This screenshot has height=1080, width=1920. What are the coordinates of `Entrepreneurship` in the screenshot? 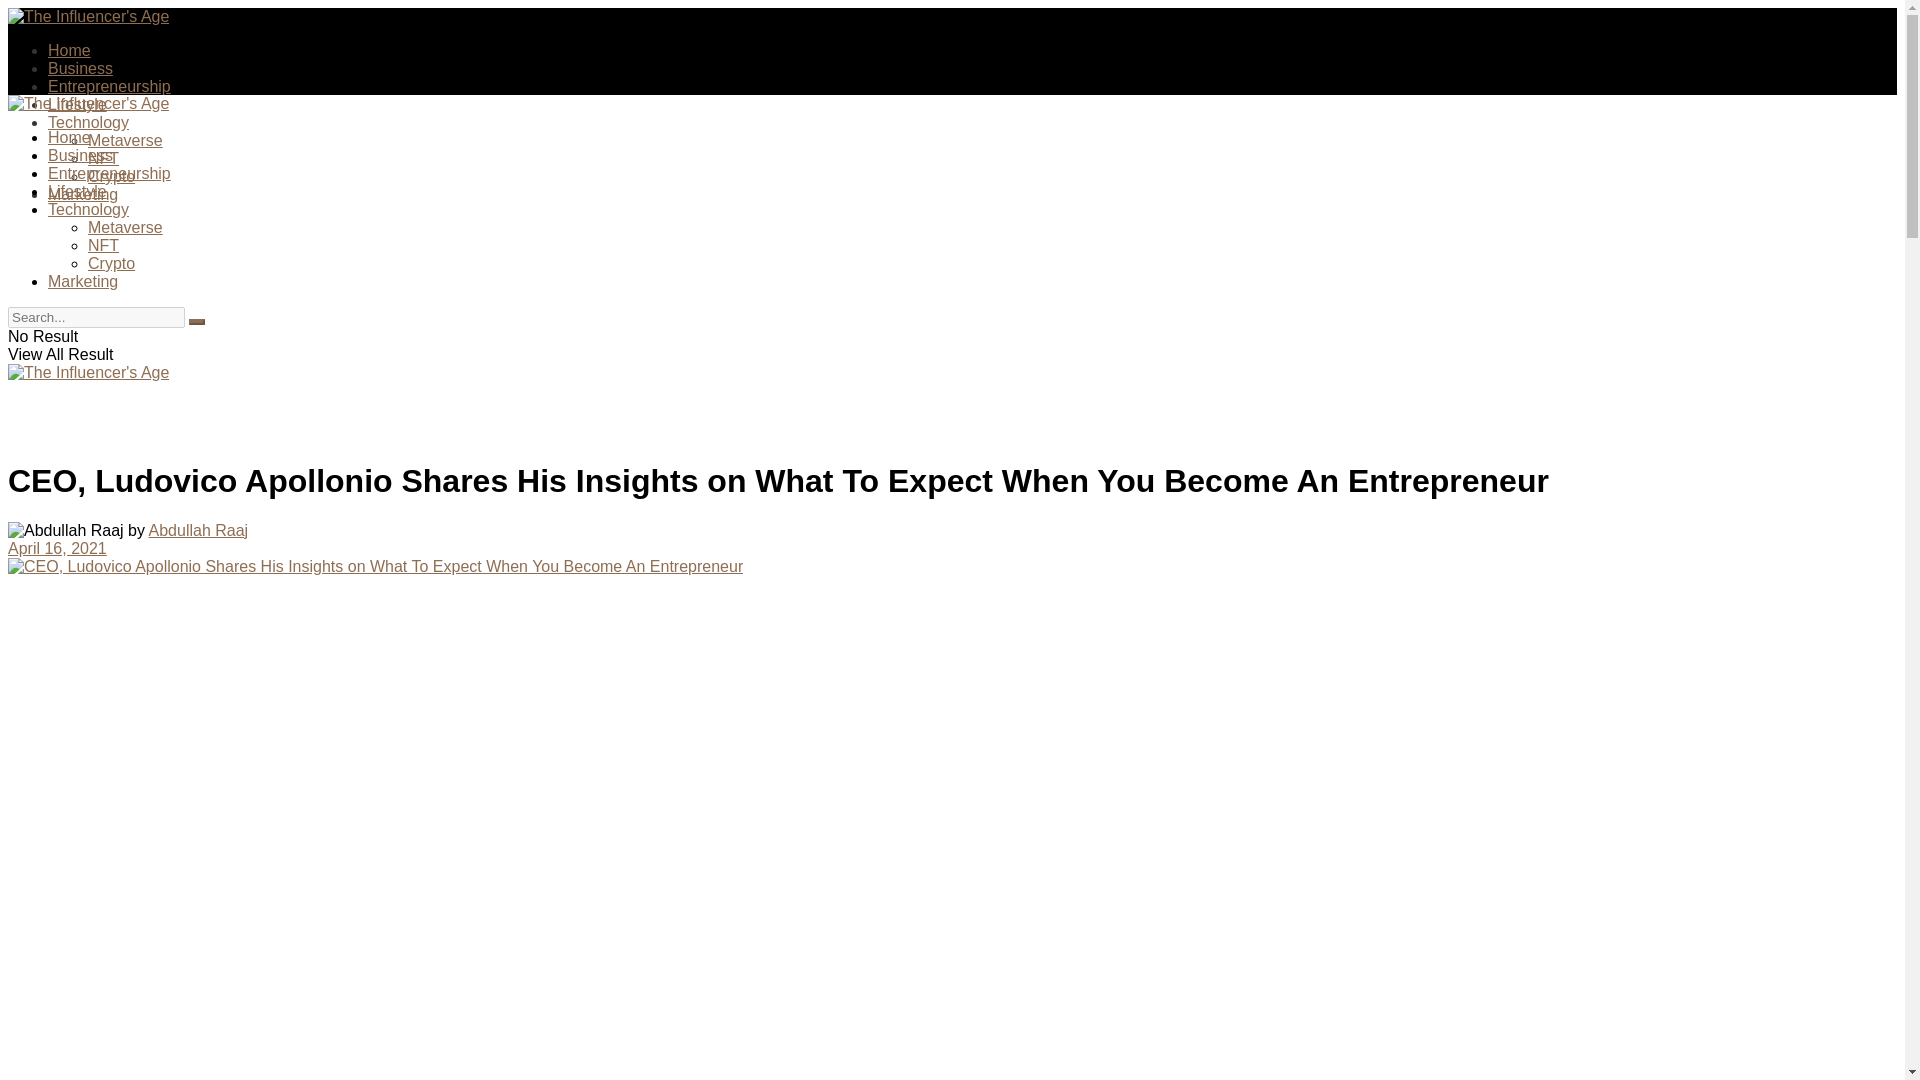 It's located at (109, 86).